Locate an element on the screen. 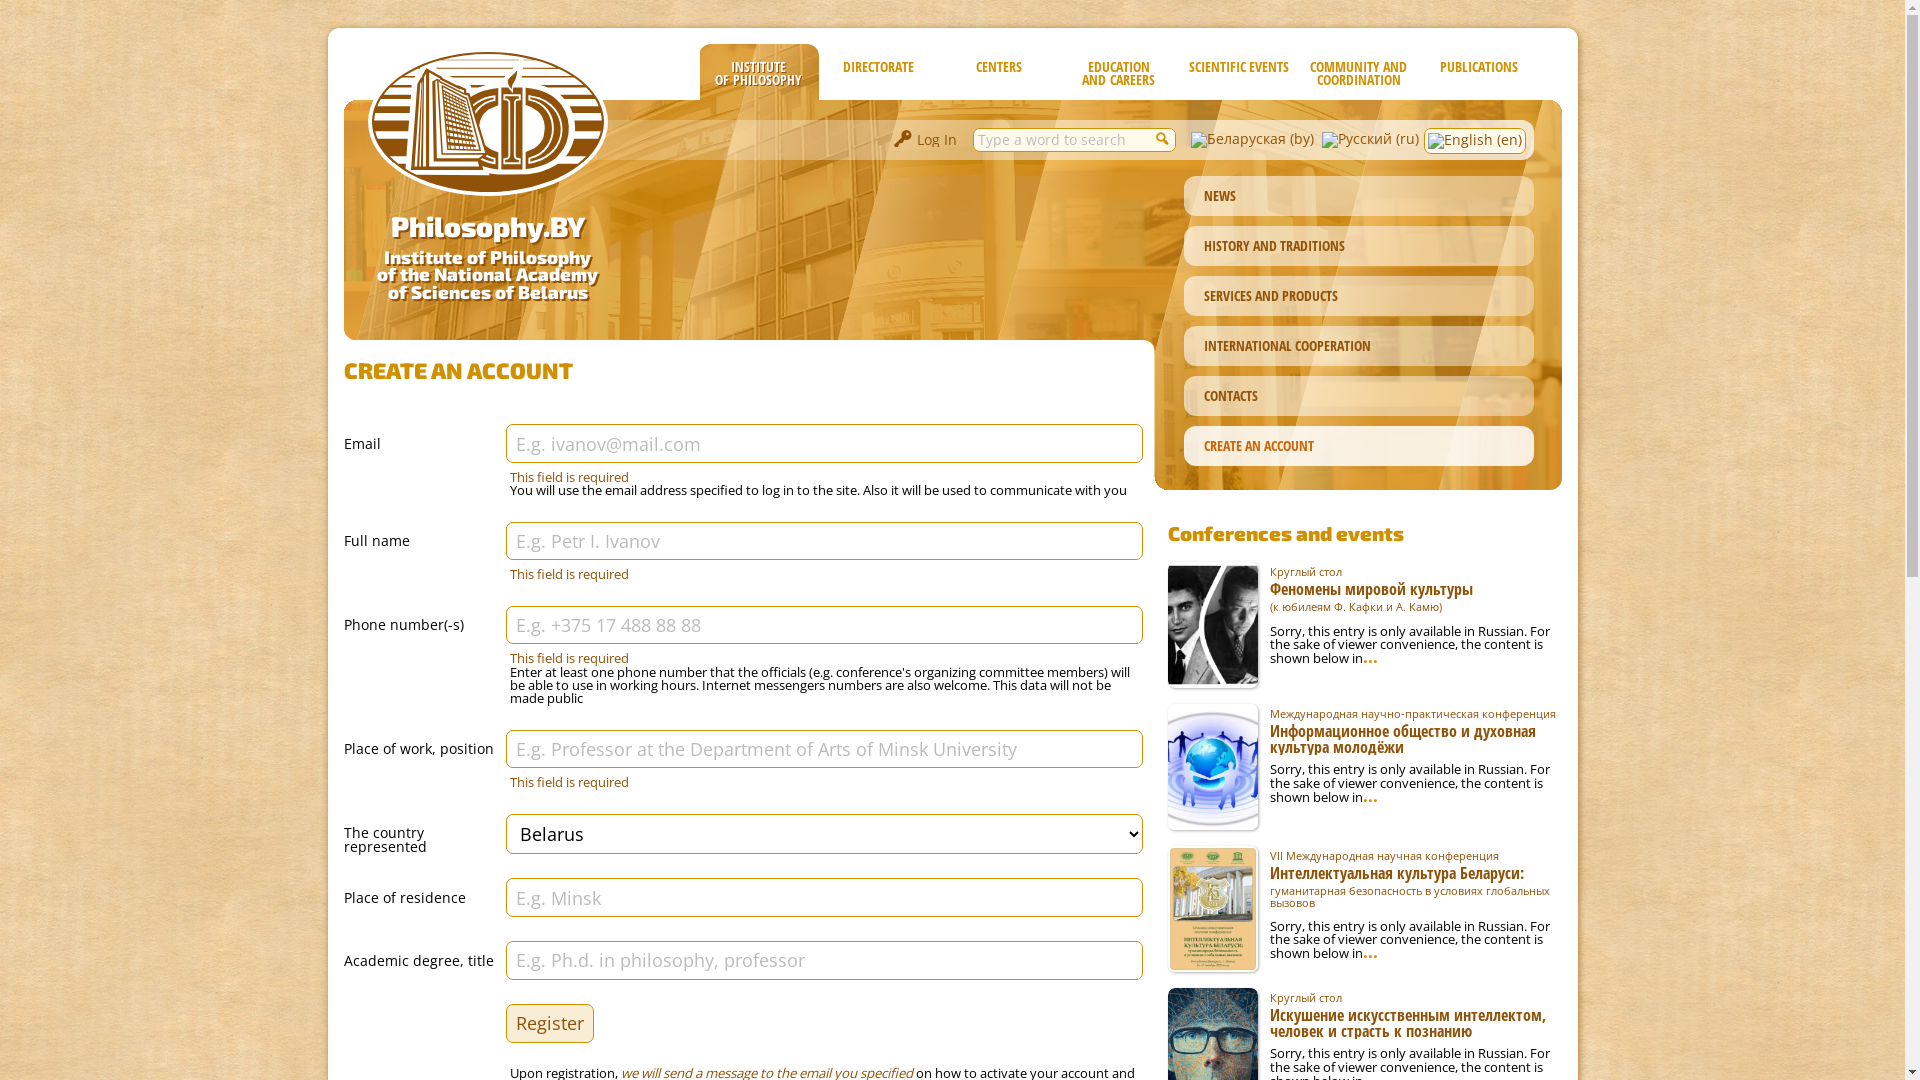 The image size is (1920, 1080). NEWS is located at coordinates (1359, 196).